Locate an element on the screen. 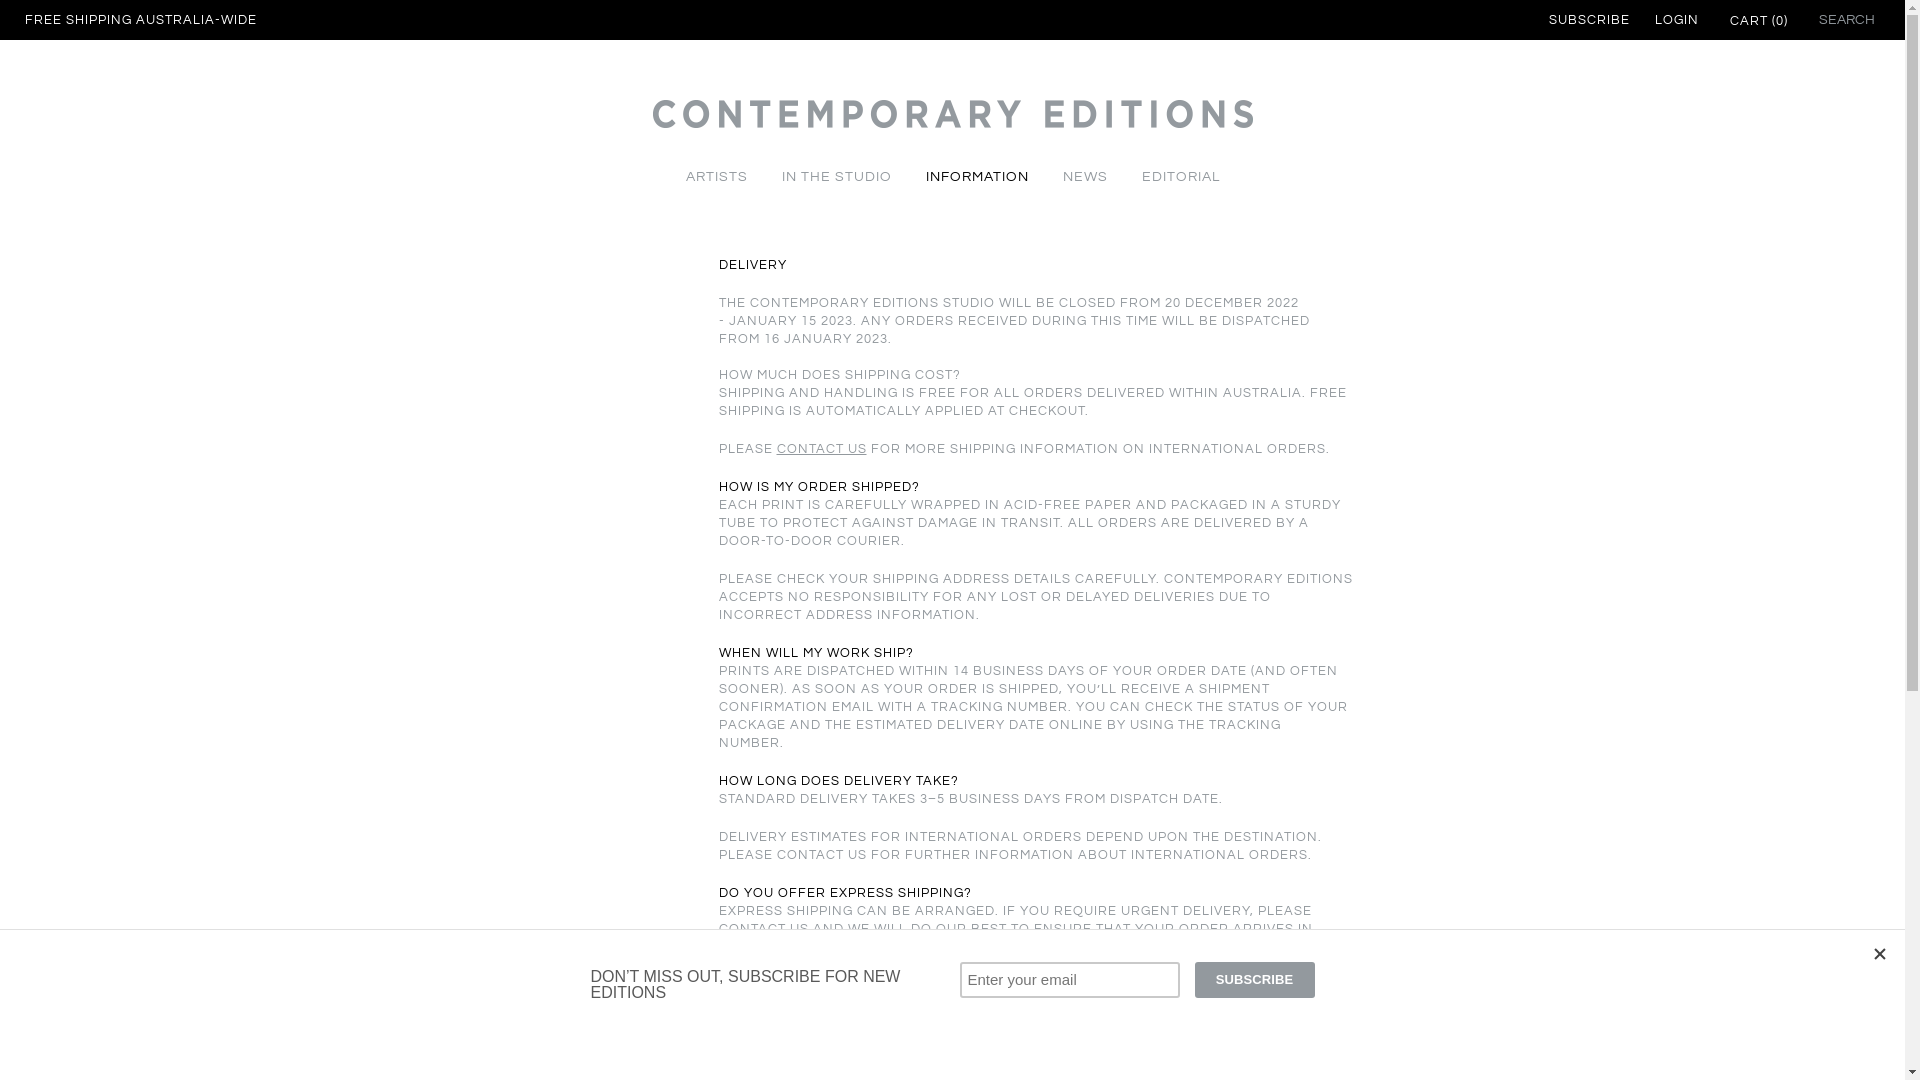 This screenshot has height=1080, width=1920. CART (0) is located at coordinates (1756, 21).